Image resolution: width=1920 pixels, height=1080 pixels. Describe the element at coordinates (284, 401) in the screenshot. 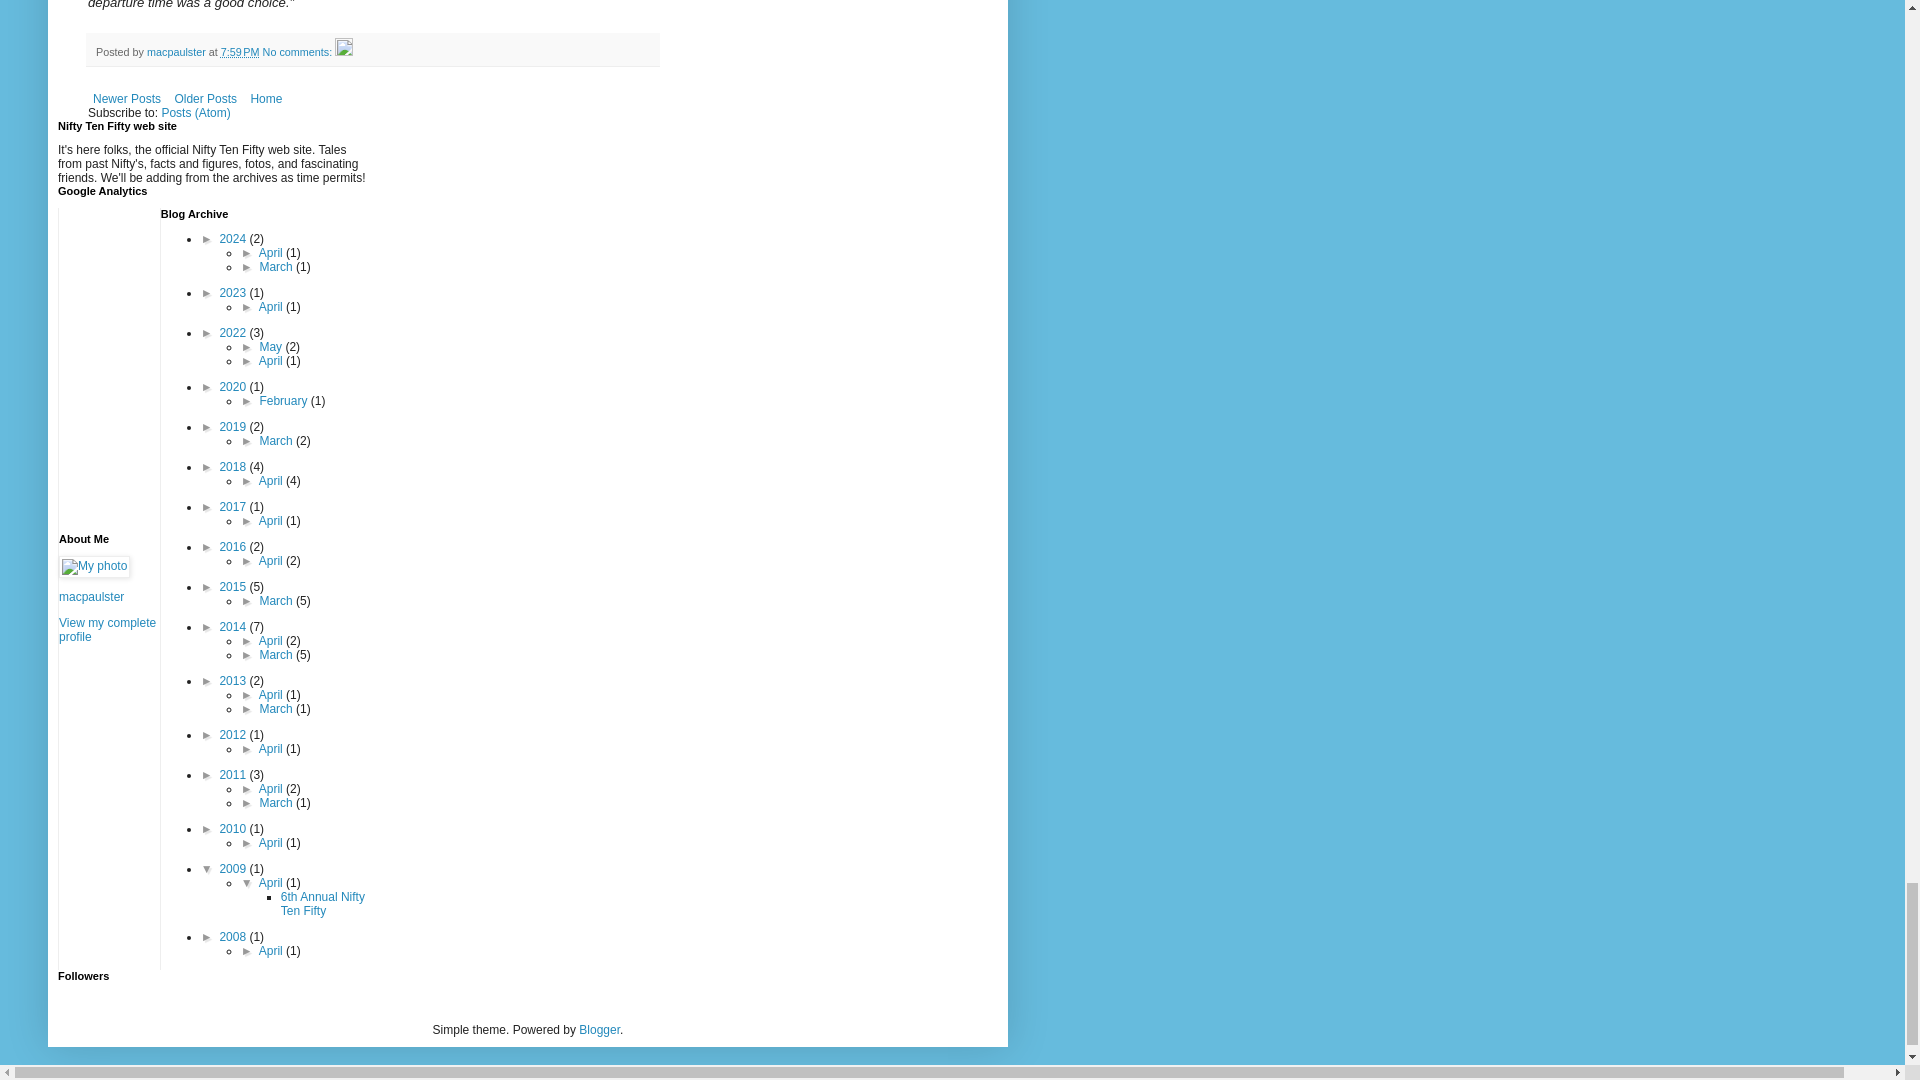

I see `February` at that location.